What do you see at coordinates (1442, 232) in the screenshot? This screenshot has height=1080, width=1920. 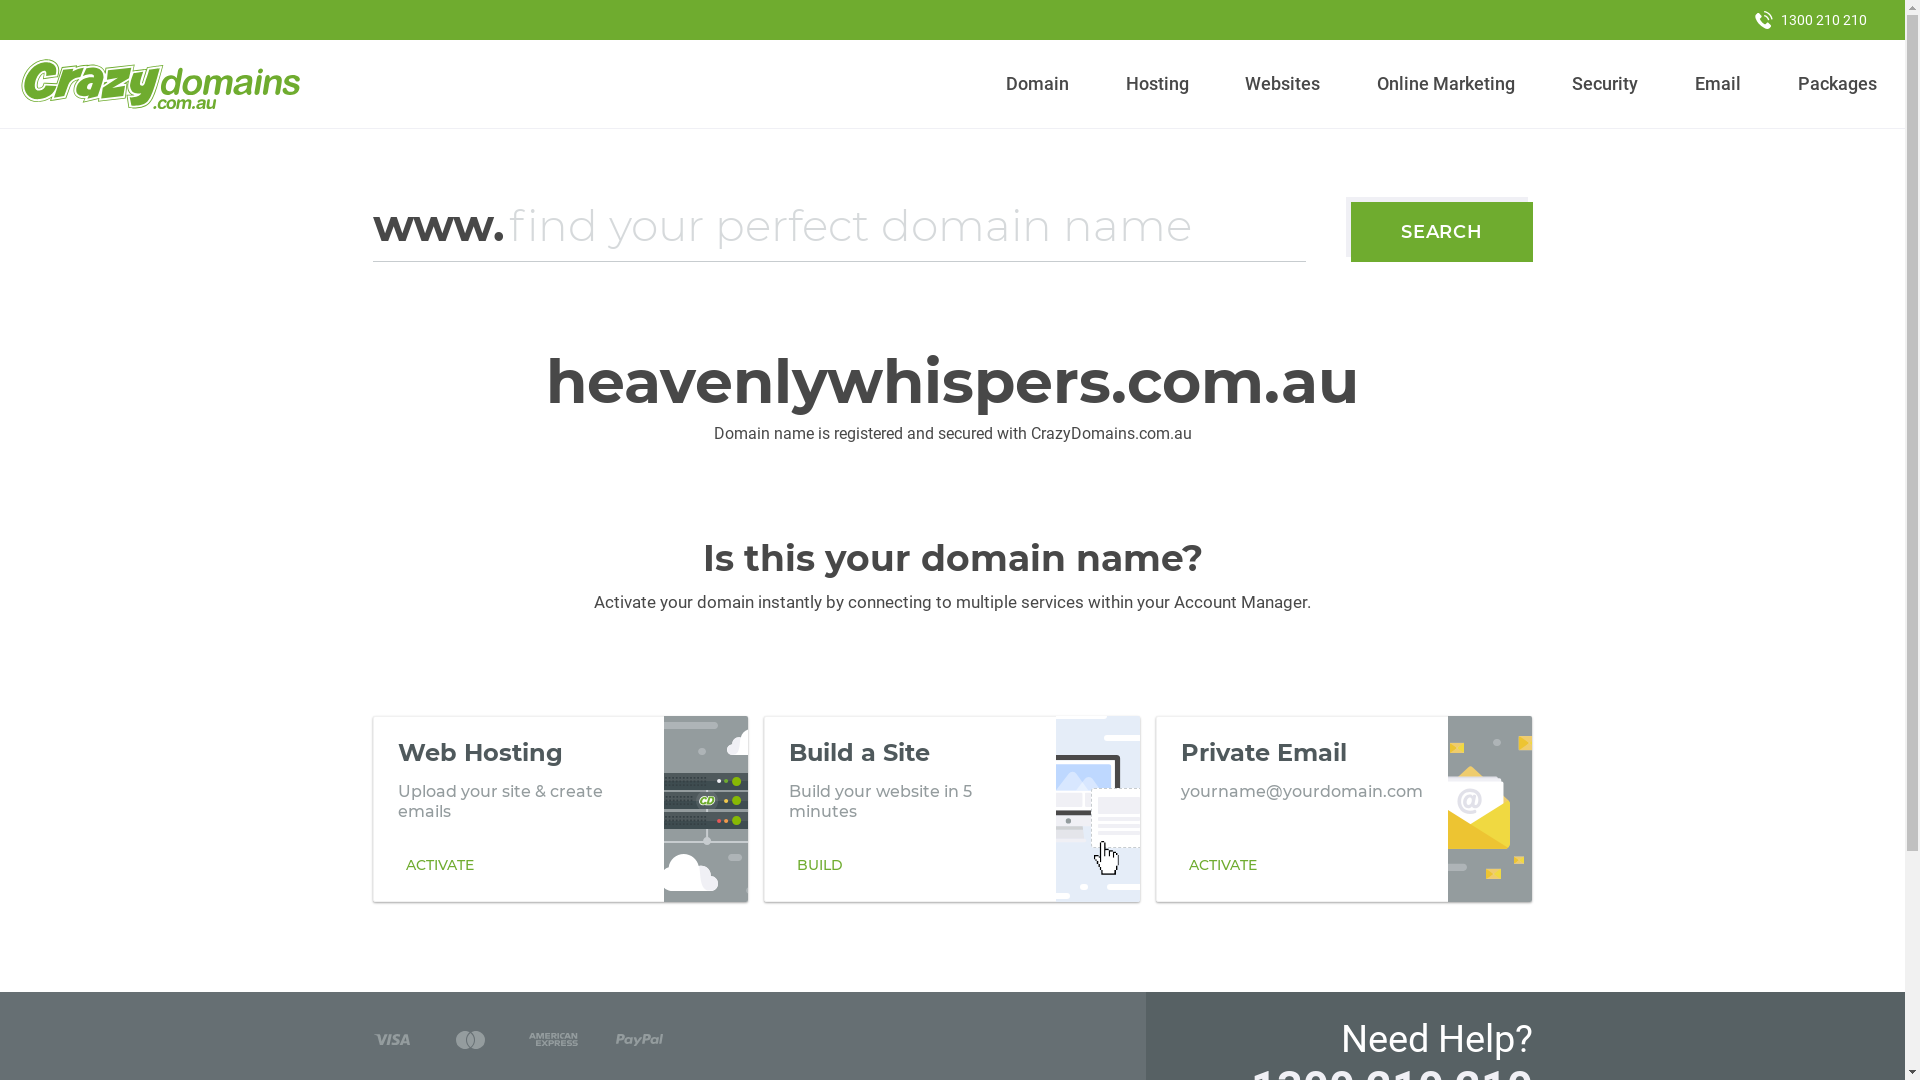 I see `SEARCH` at bounding box center [1442, 232].